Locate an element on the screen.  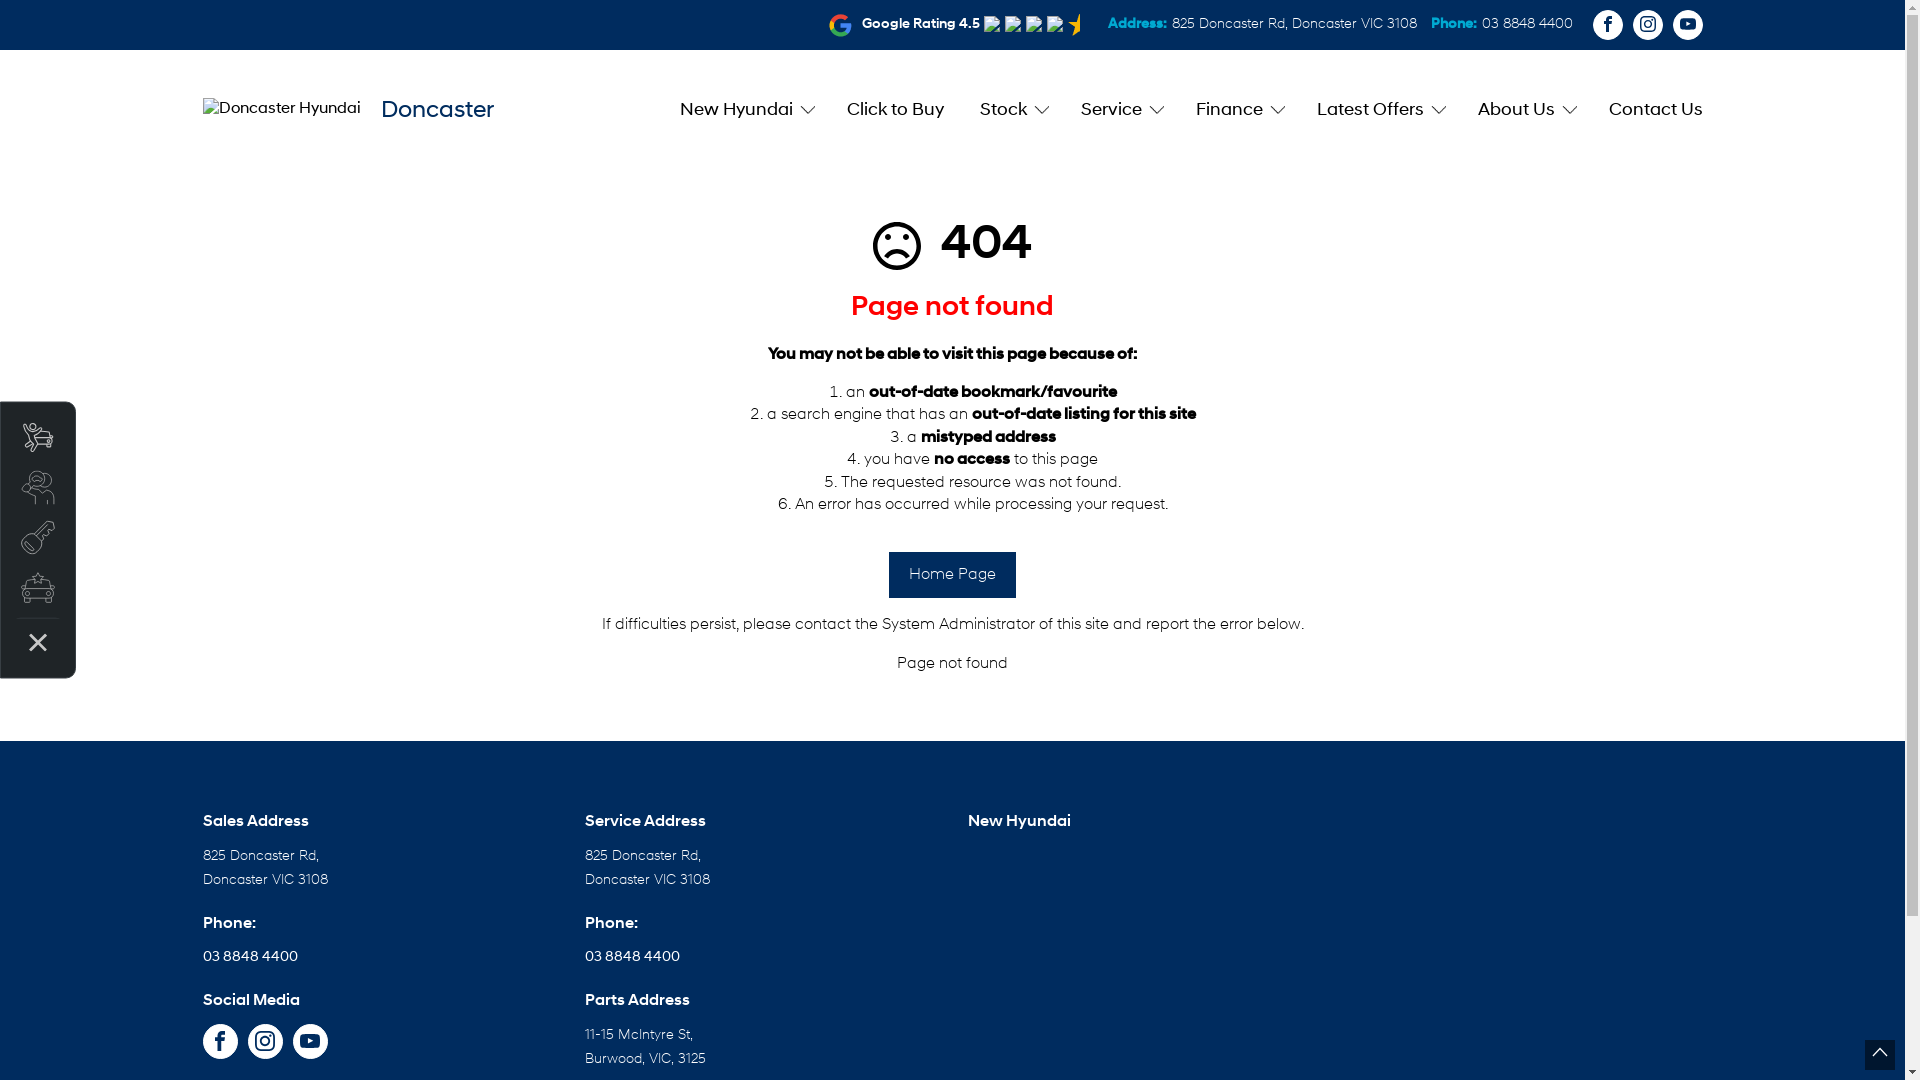
Stock is located at coordinates (1012, 109).